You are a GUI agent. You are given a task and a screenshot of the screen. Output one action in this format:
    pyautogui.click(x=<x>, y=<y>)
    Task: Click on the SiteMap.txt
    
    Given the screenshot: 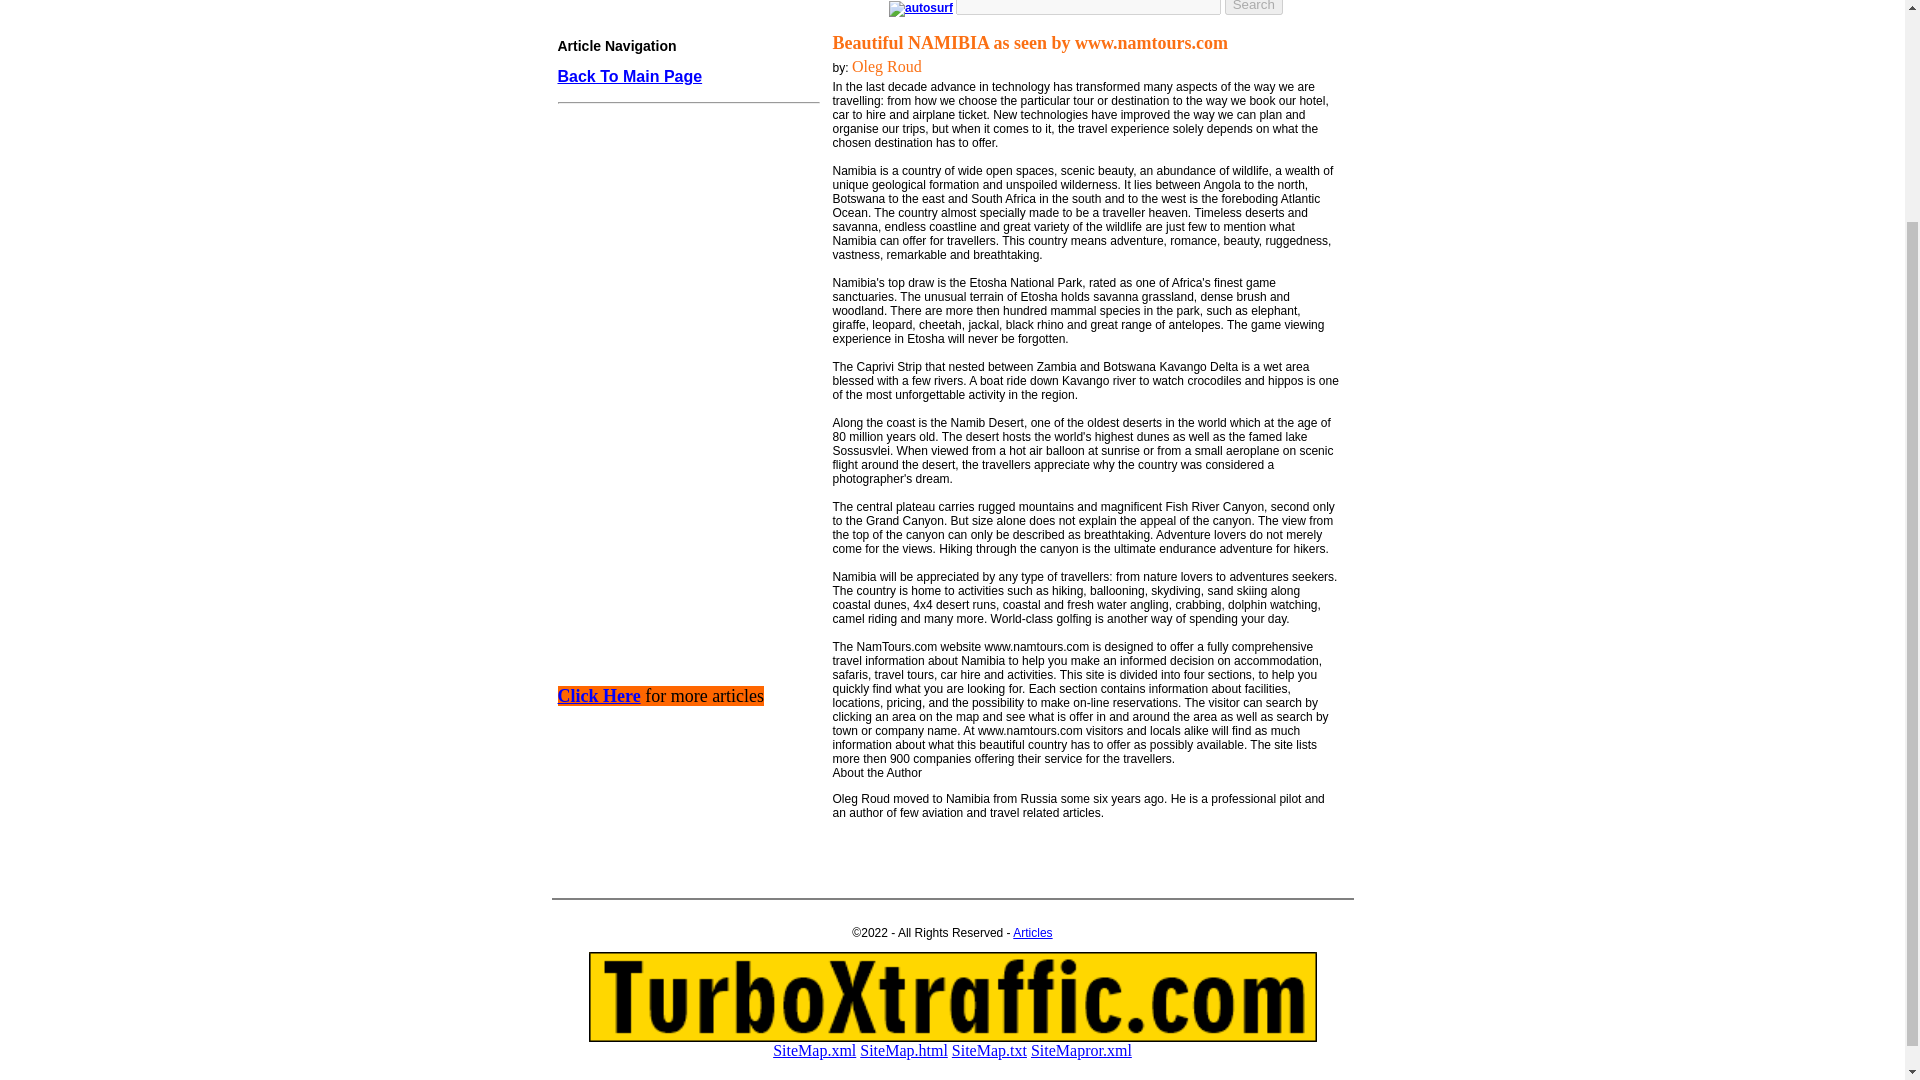 What is the action you would take?
    pyautogui.click(x=990, y=1050)
    